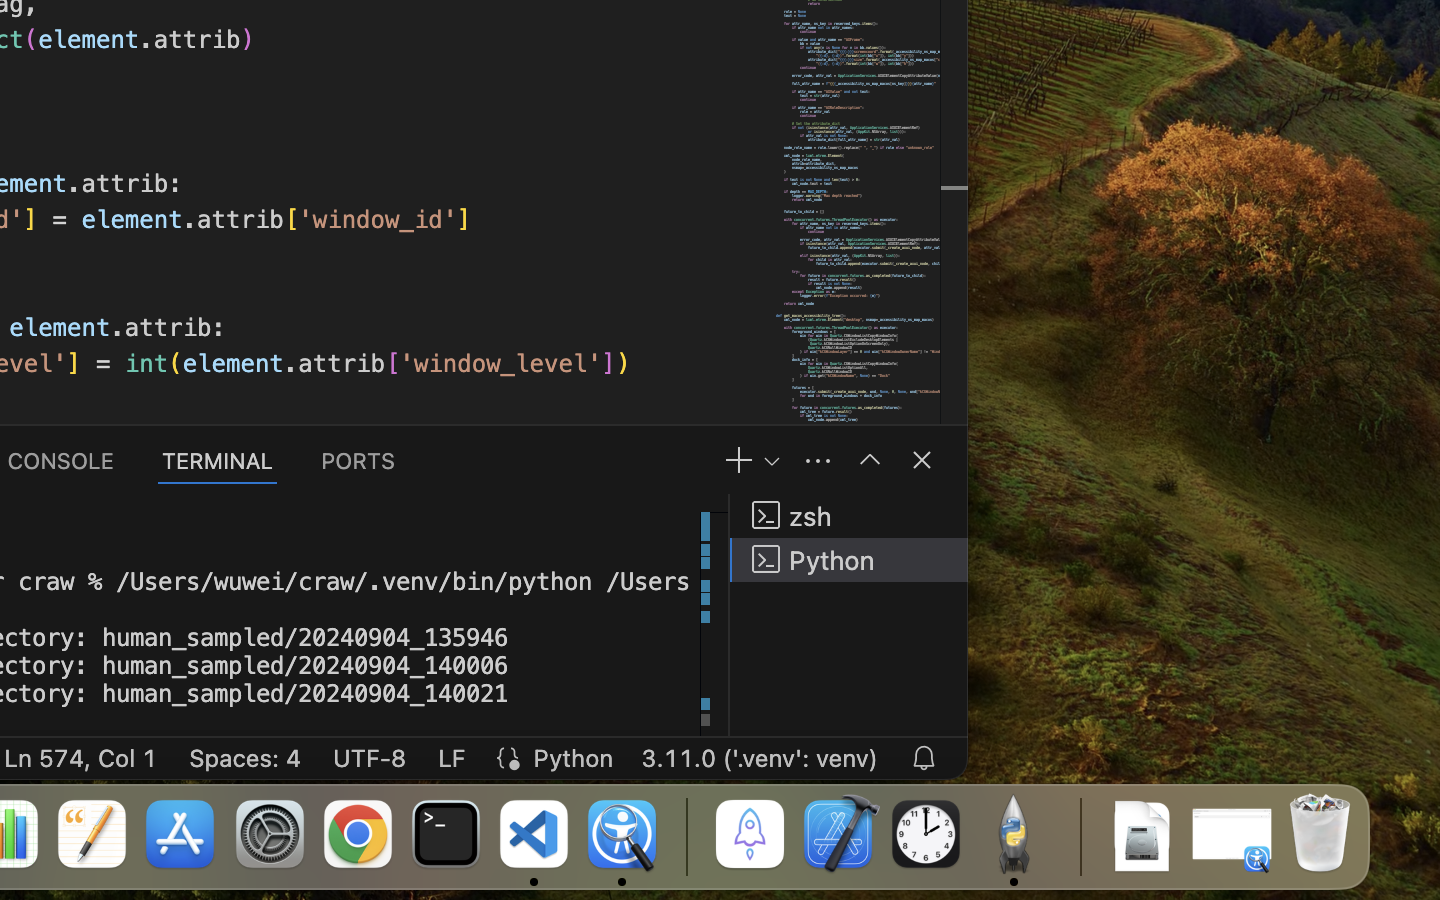 Image resolution: width=1440 pixels, height=900 pixels. I want to click on zsh , so click(849, 516).